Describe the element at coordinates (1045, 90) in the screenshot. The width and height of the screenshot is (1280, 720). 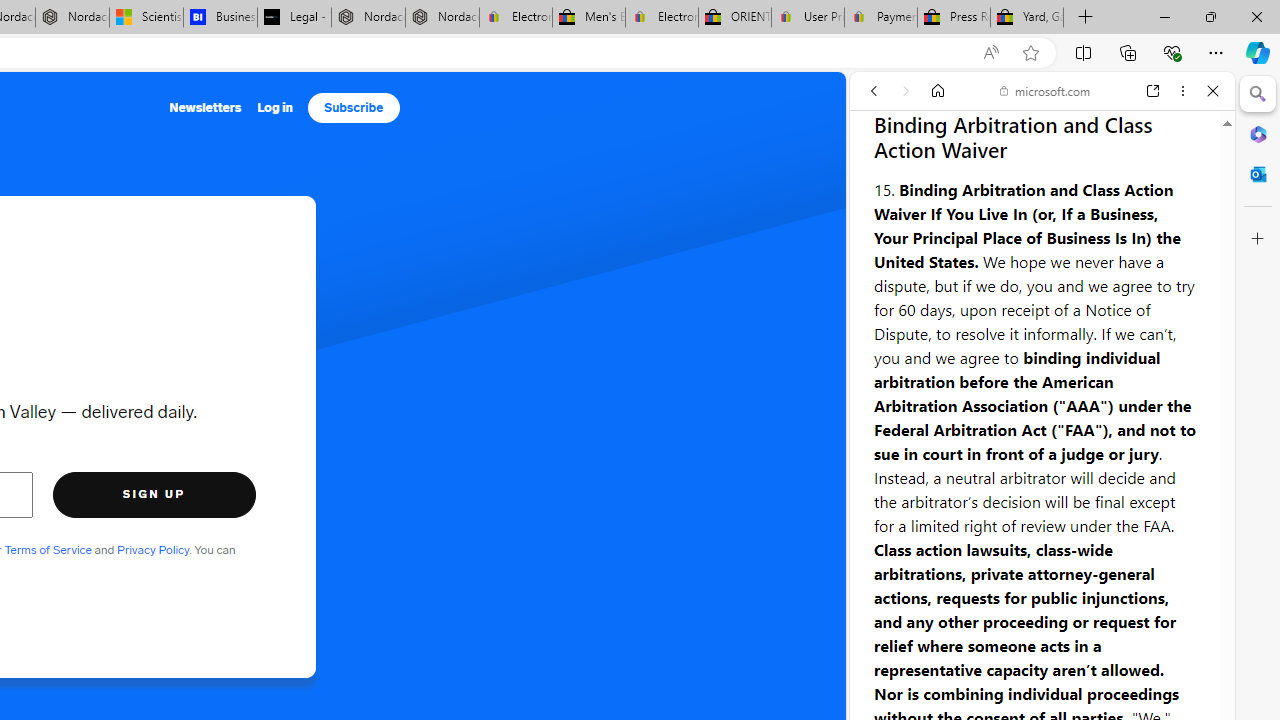
I see `microsoft.com` at that location.